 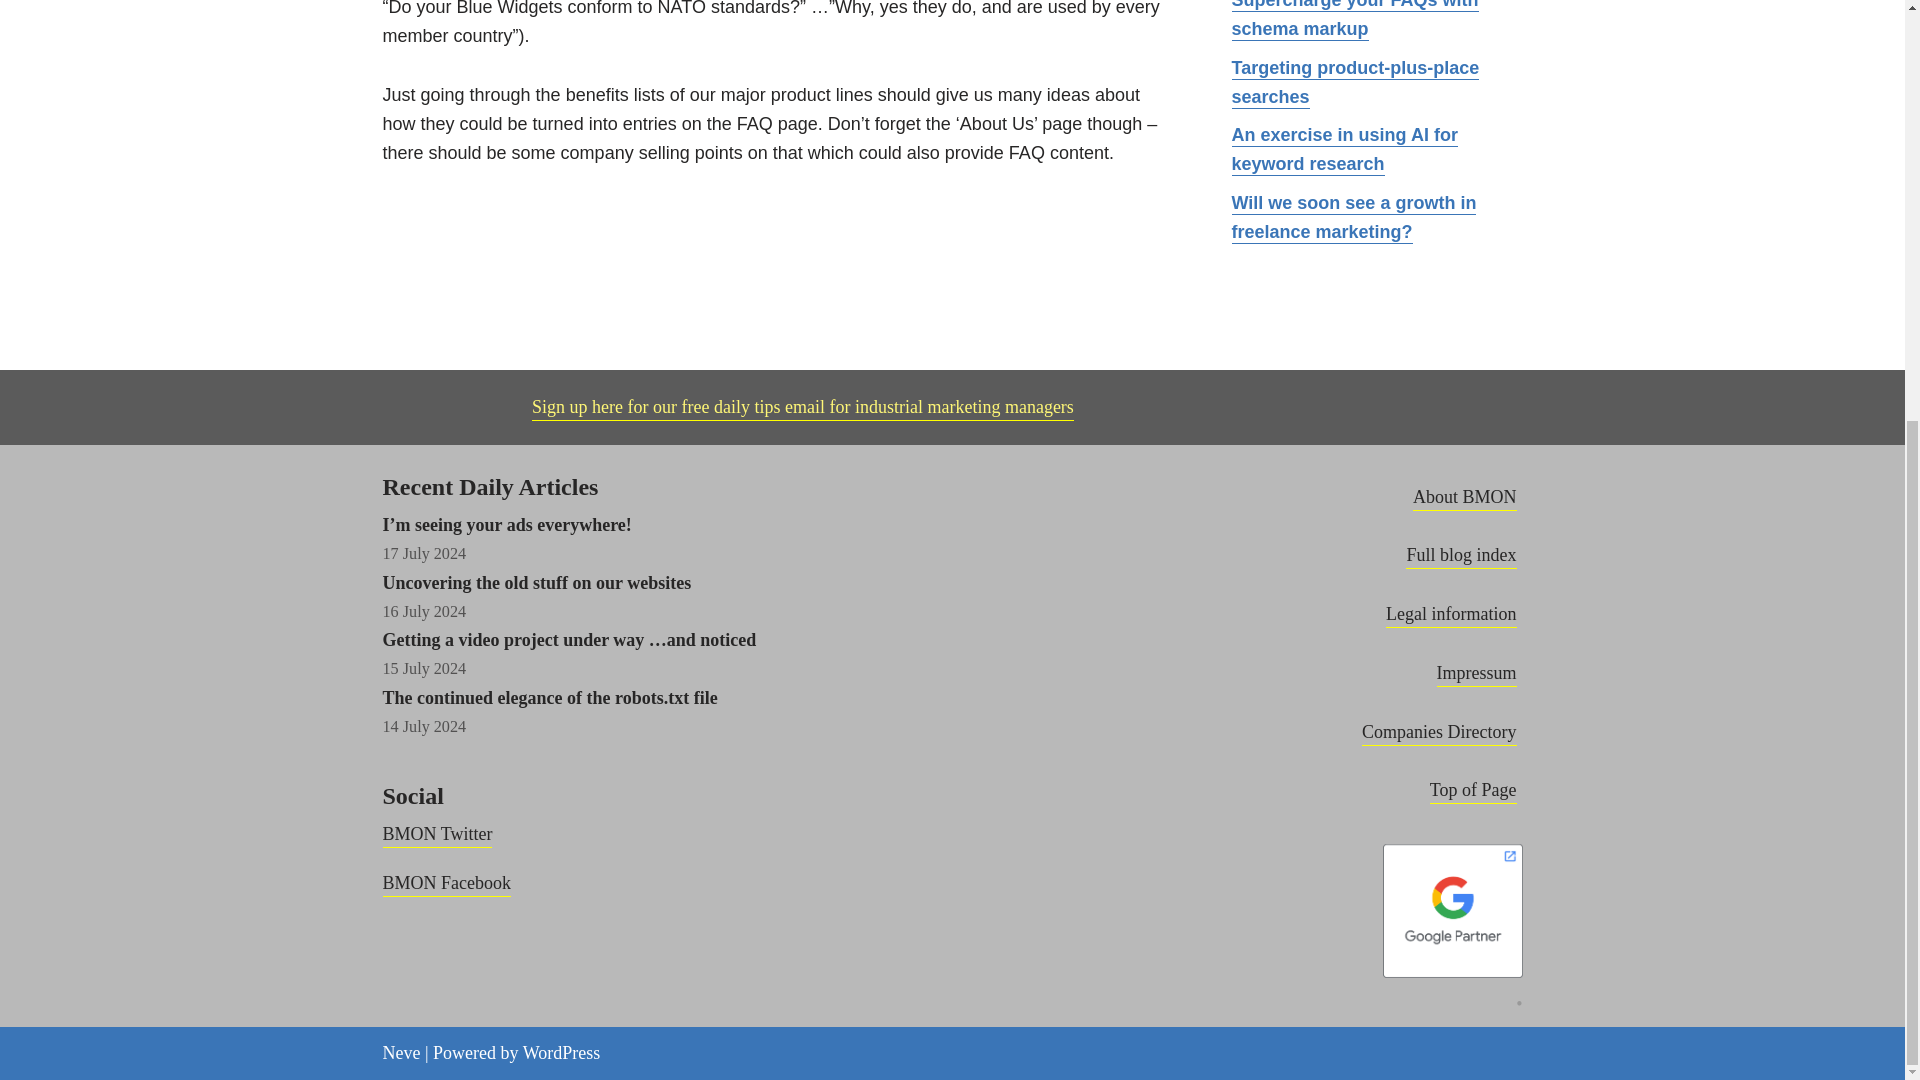 What do you see at coordinates (1354, 218) in the screenshot?
I see `Will we soon see a growth in freelance marketing?` at bounding box center [1354, 218].